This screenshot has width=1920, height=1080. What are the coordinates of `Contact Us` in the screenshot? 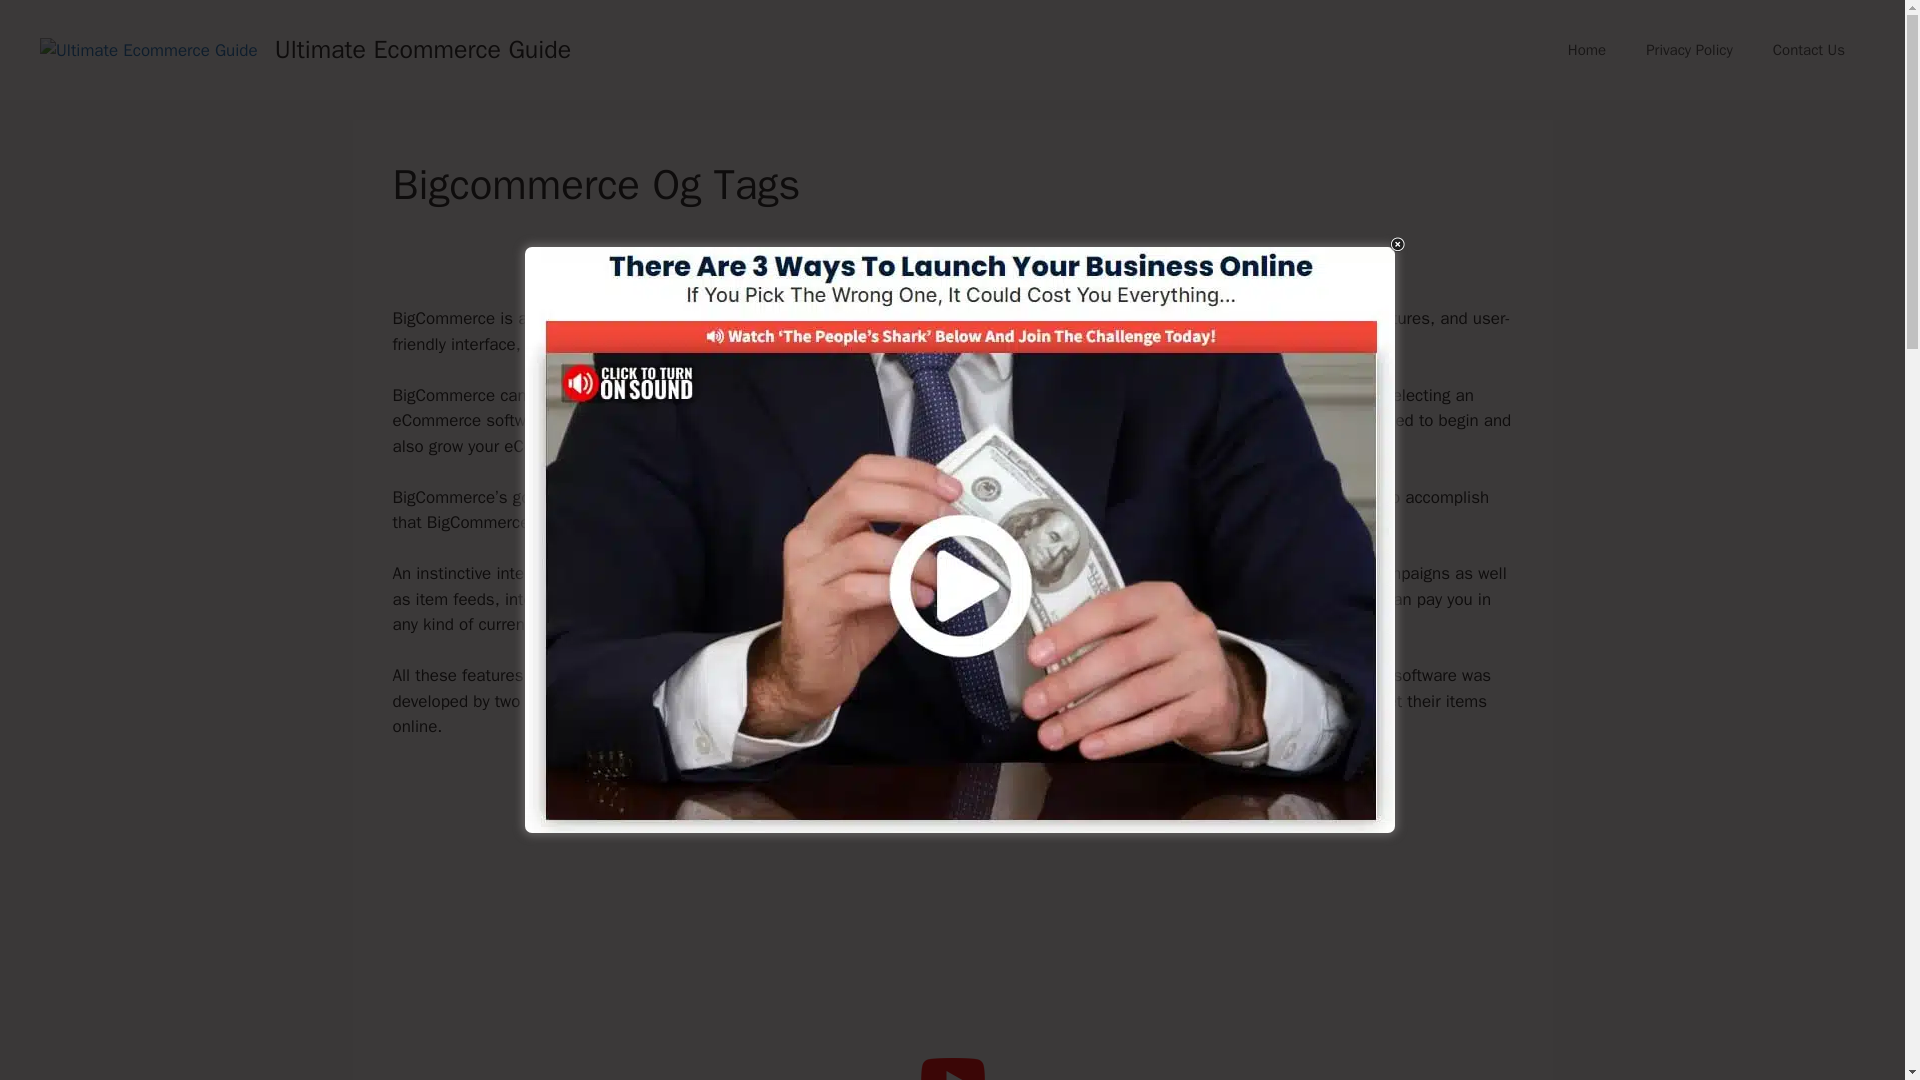 It's located at (1808, 50).